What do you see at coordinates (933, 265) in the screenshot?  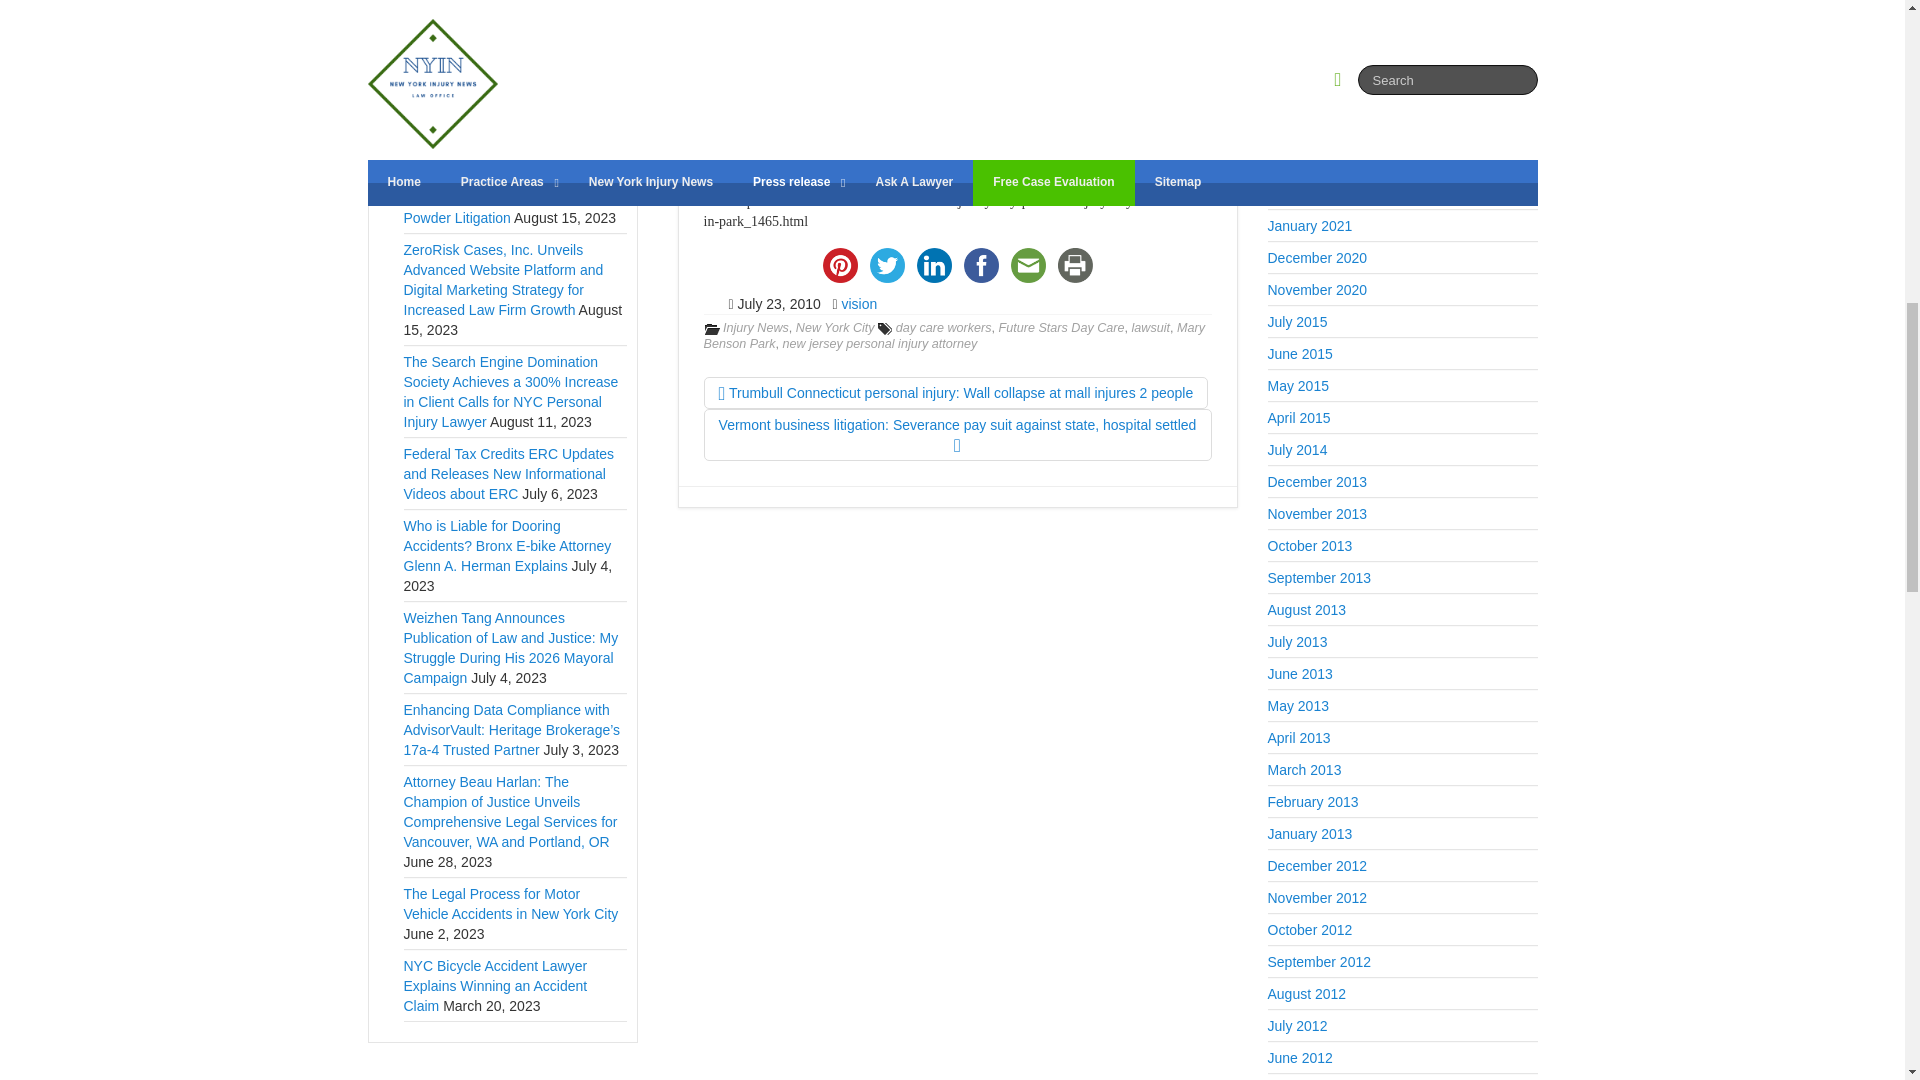 I see `LinkedIn` at bounding box center [933, 265].